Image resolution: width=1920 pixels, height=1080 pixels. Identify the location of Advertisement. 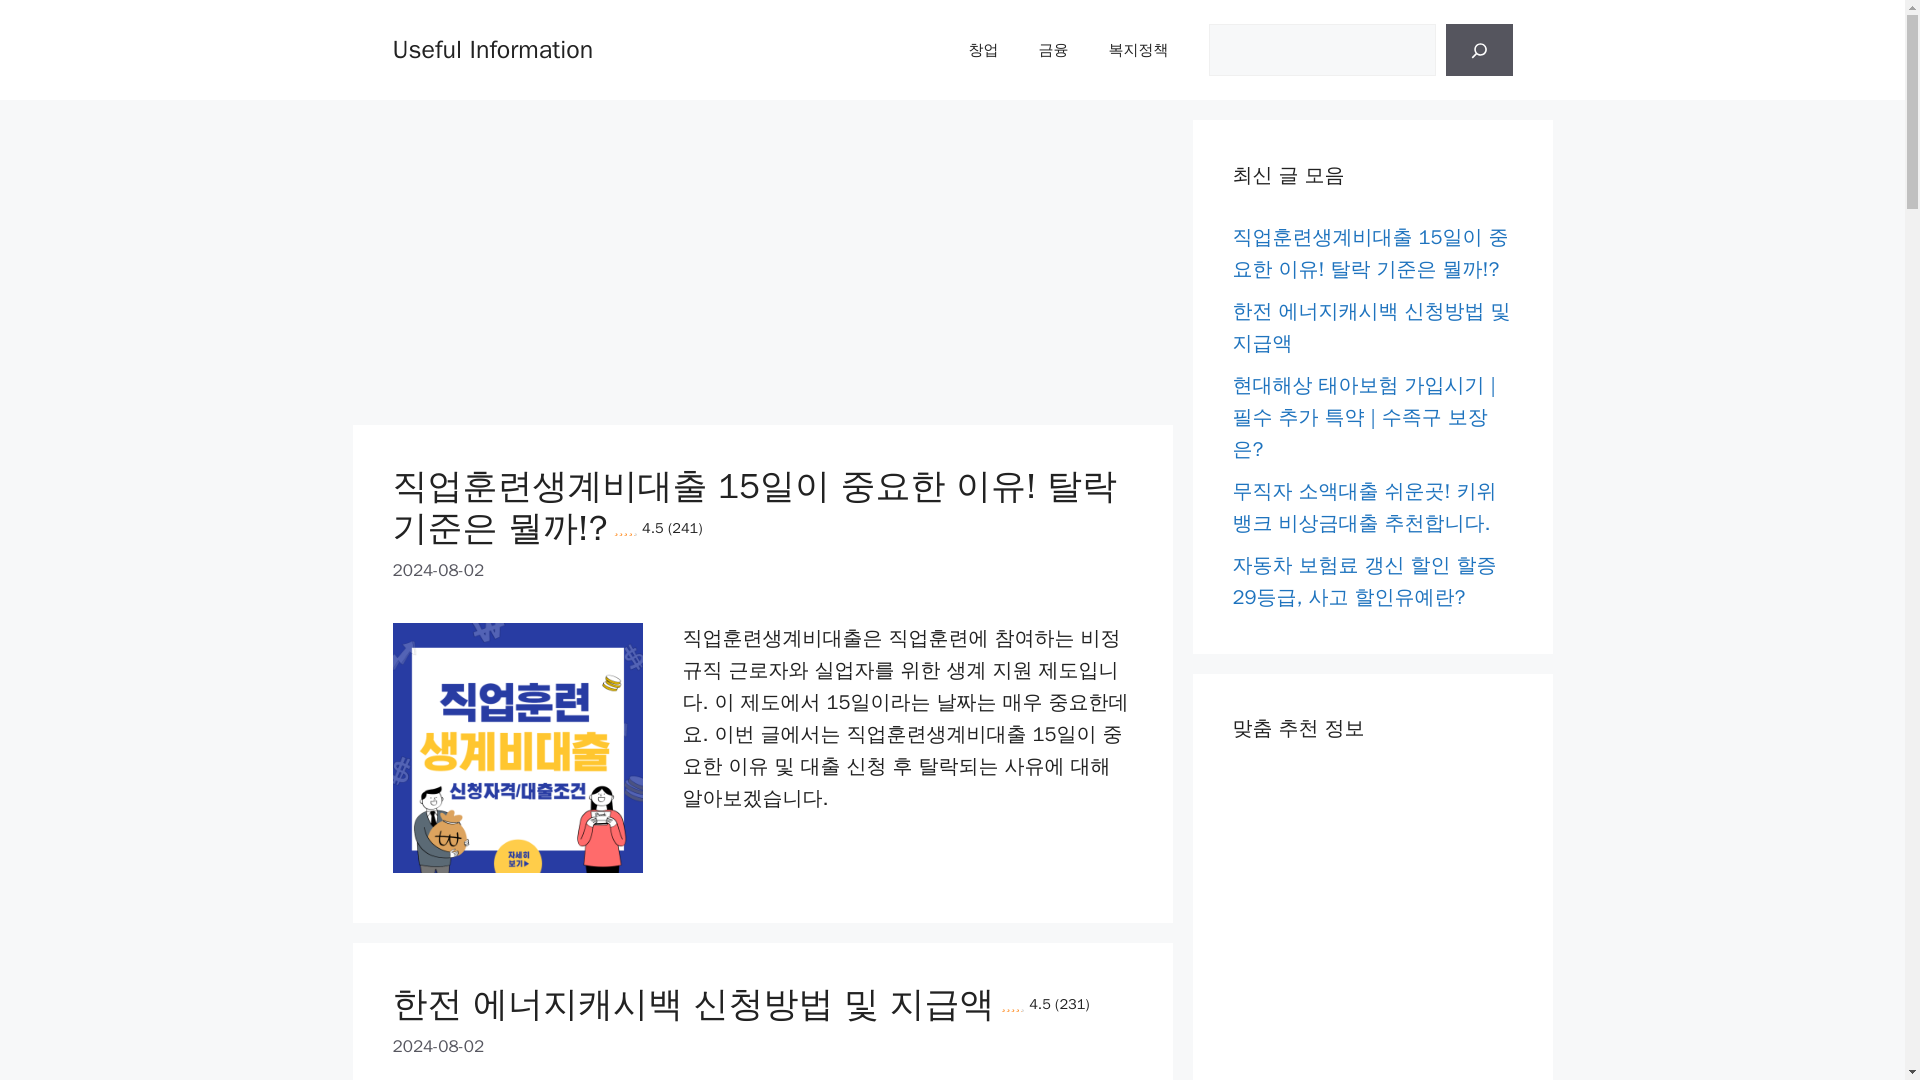
(582, 259).